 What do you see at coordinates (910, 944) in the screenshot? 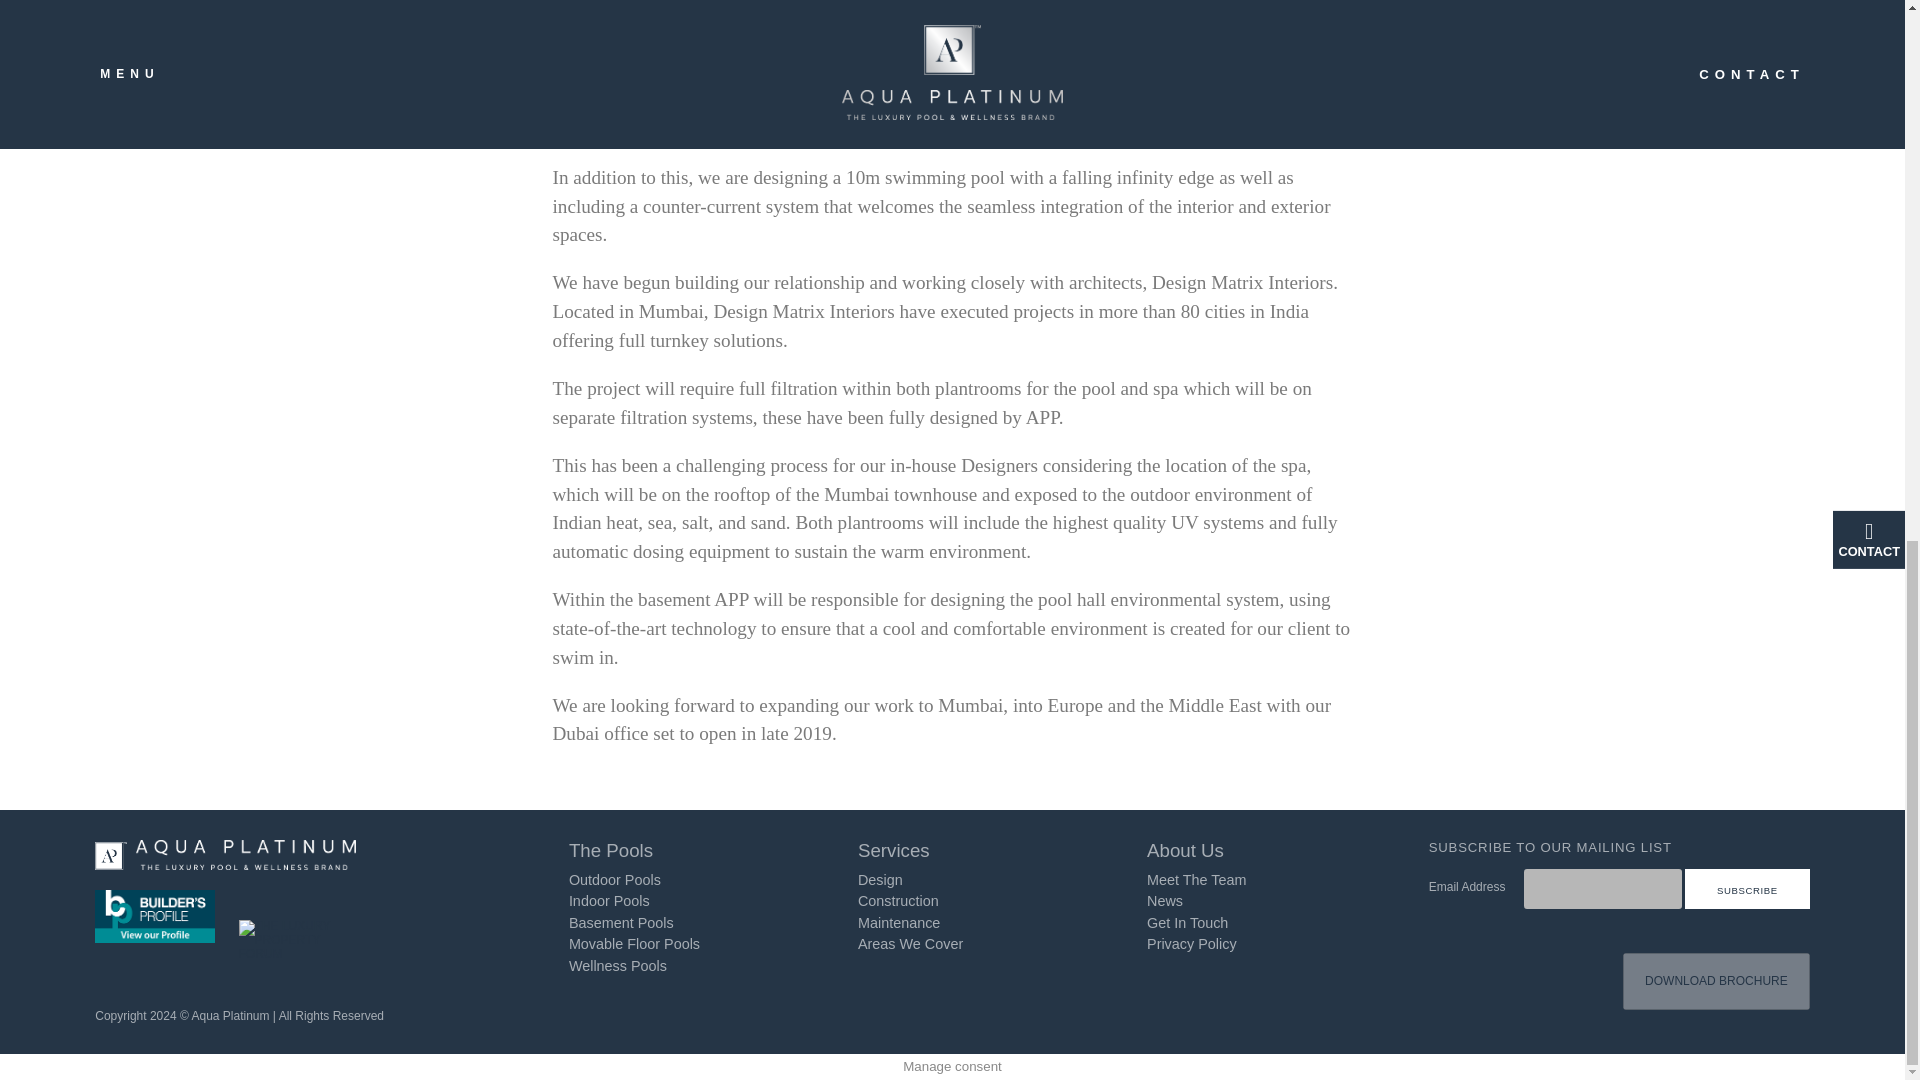
I see `Areas We Cover` at bounding box center [910, 944].